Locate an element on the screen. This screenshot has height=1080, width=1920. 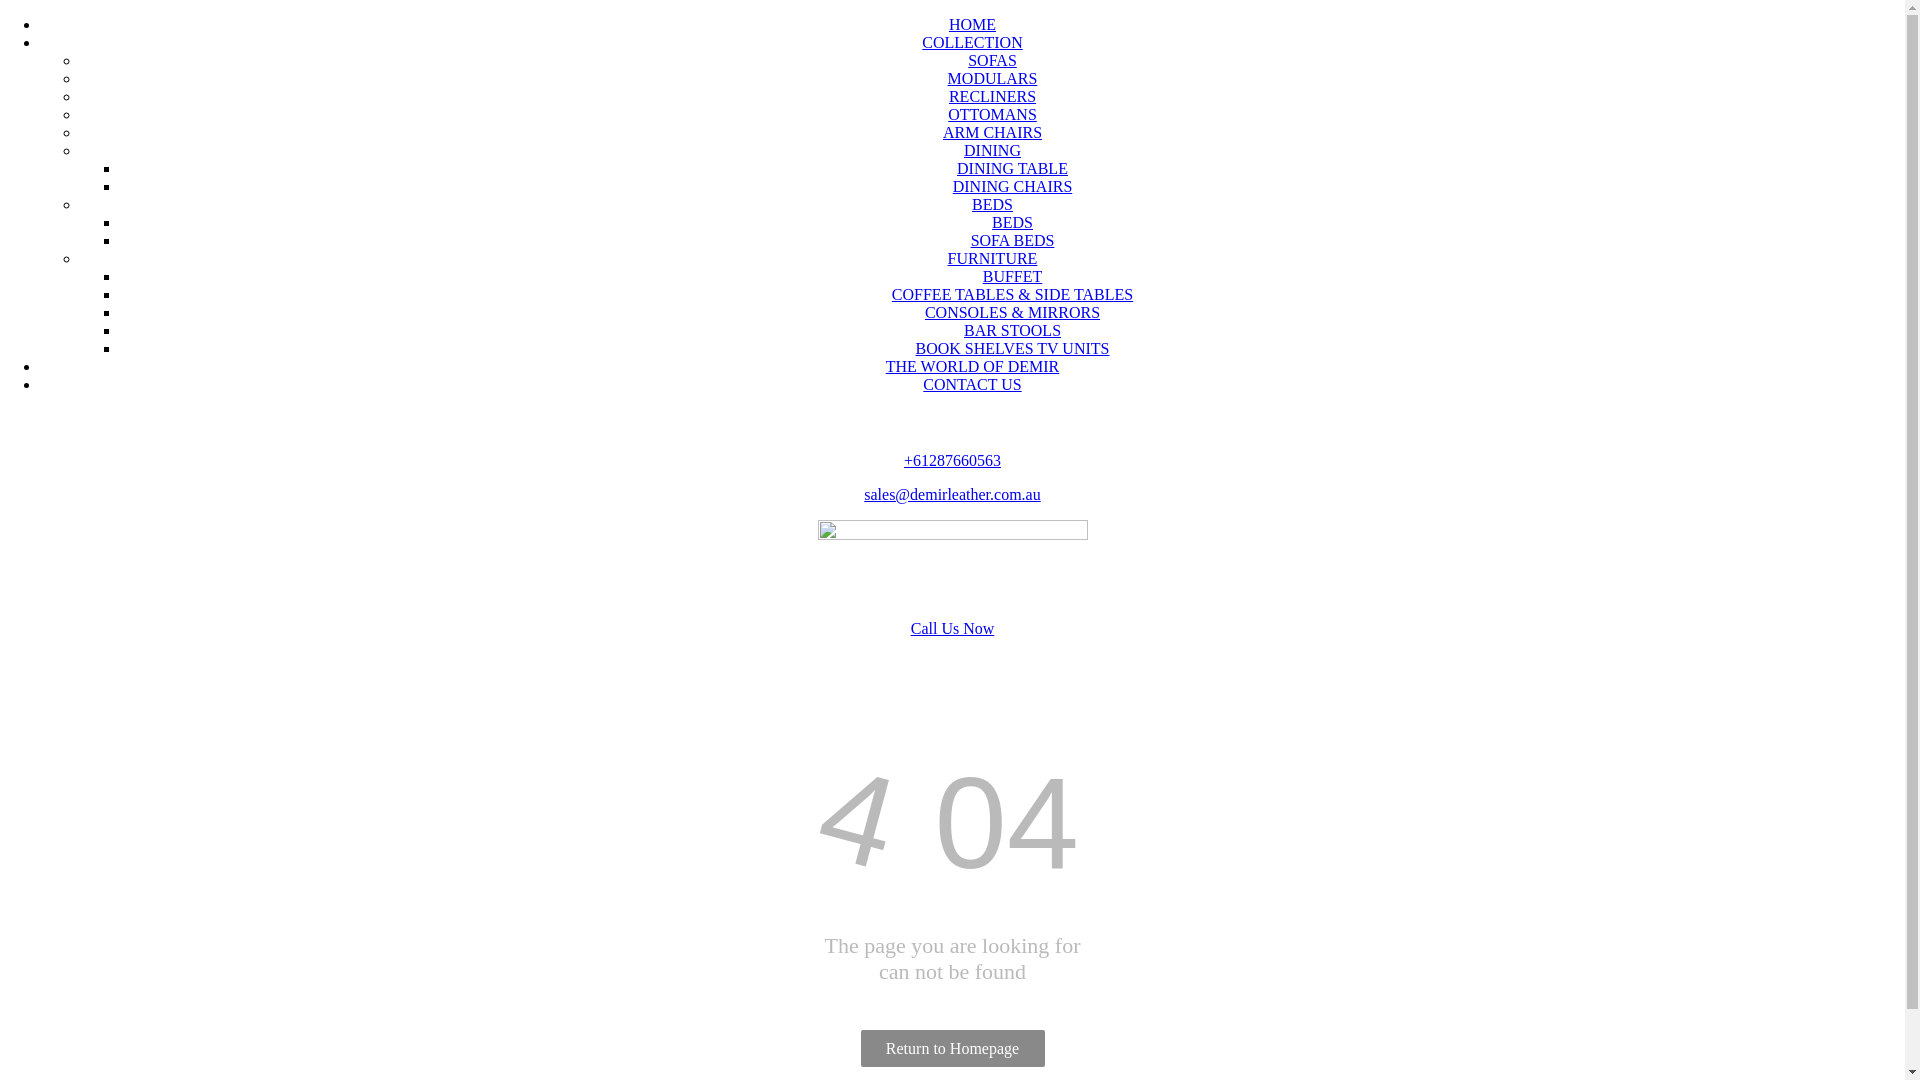
THE WORLD OF DEMIR is located at coordinates (972, 366).